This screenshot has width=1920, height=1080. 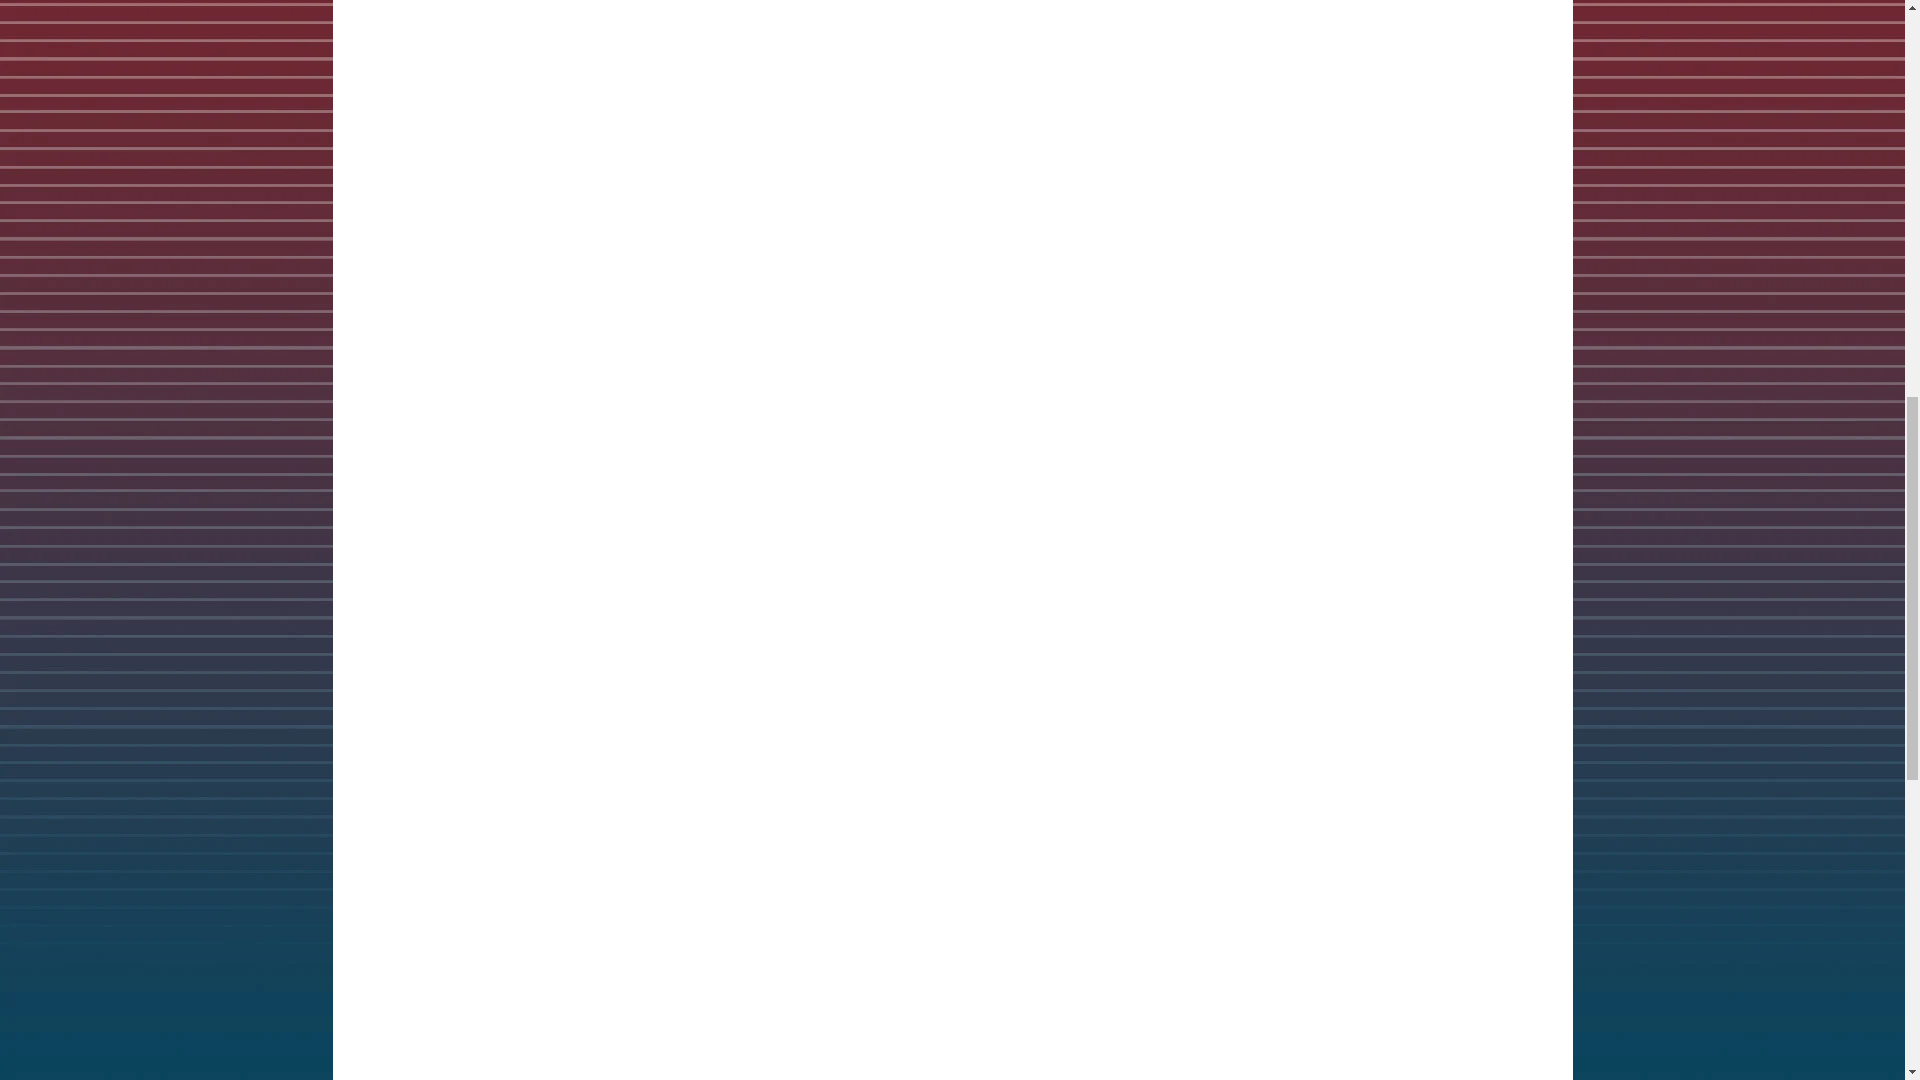 I want to click on thin section services, so click(x=696, y=1021).